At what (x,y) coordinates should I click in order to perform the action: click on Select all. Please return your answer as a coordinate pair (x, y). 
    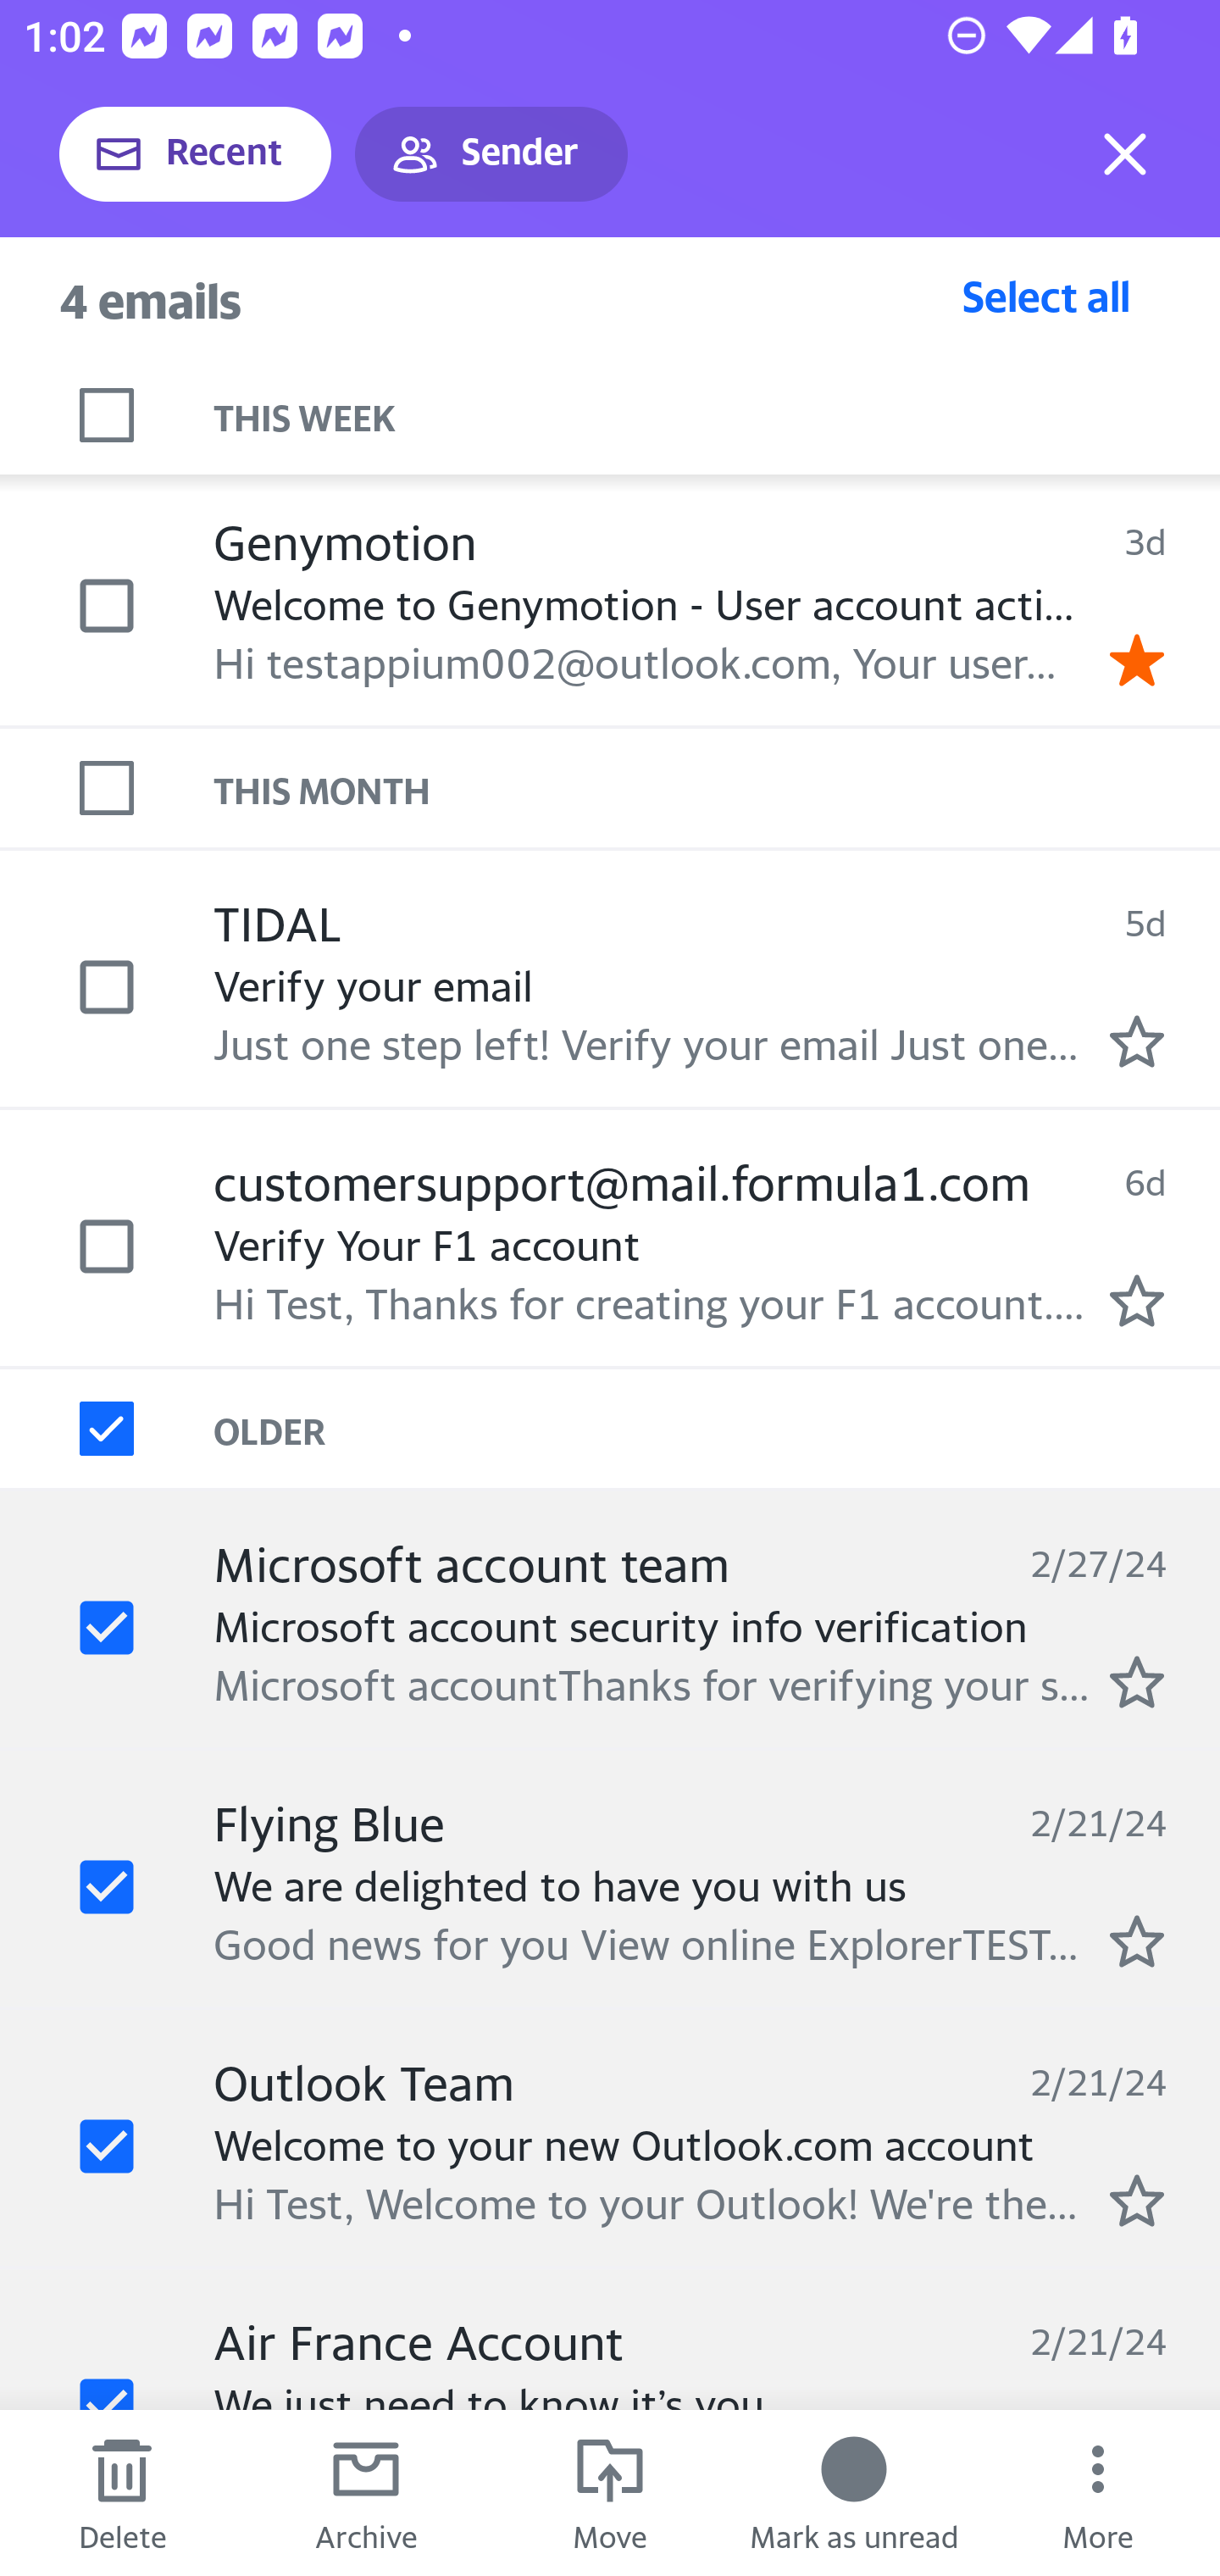
    Looking at the image, I should click on (1046, 296).